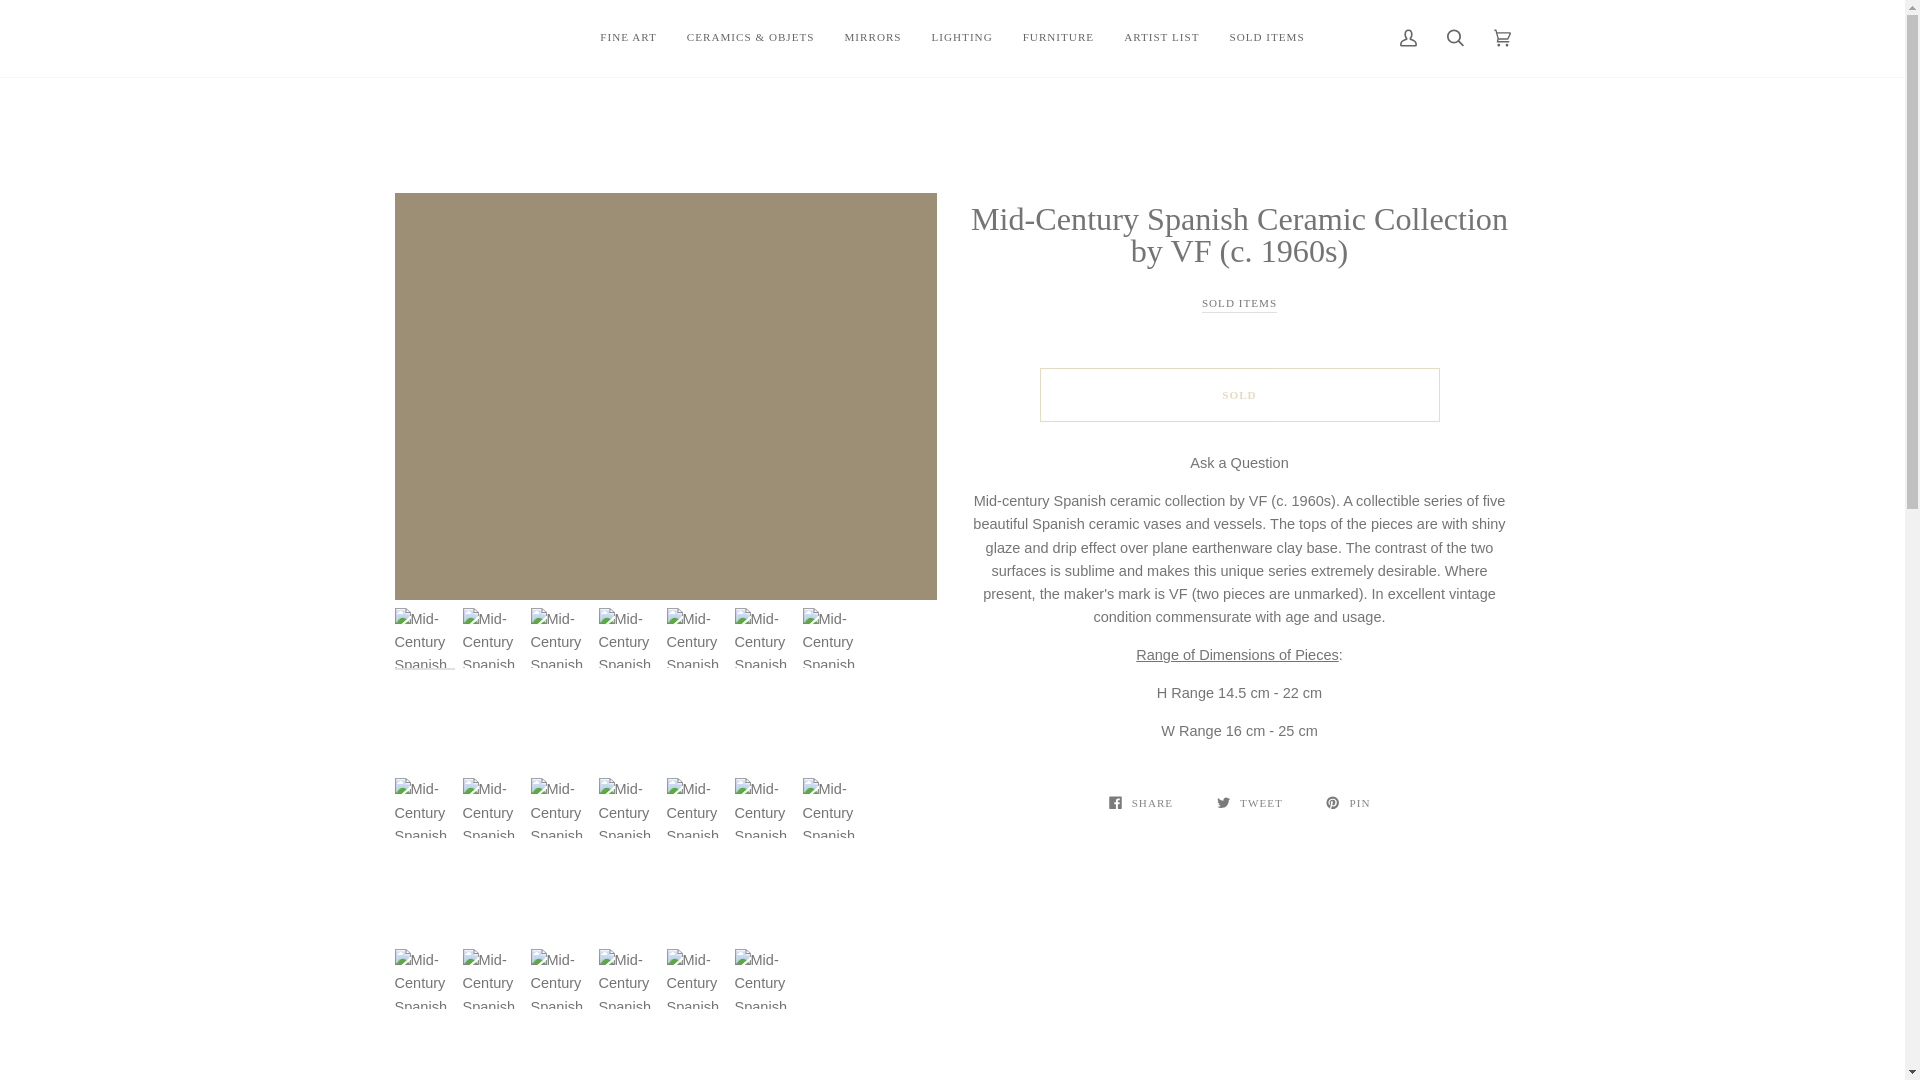 Image resolution: width=1920 pixels, height=1080 pixels. What do you see at coordinates (1161, 38) in the screenshot?
I see `ARTIST LIST` at bounding box center [1161, 38].